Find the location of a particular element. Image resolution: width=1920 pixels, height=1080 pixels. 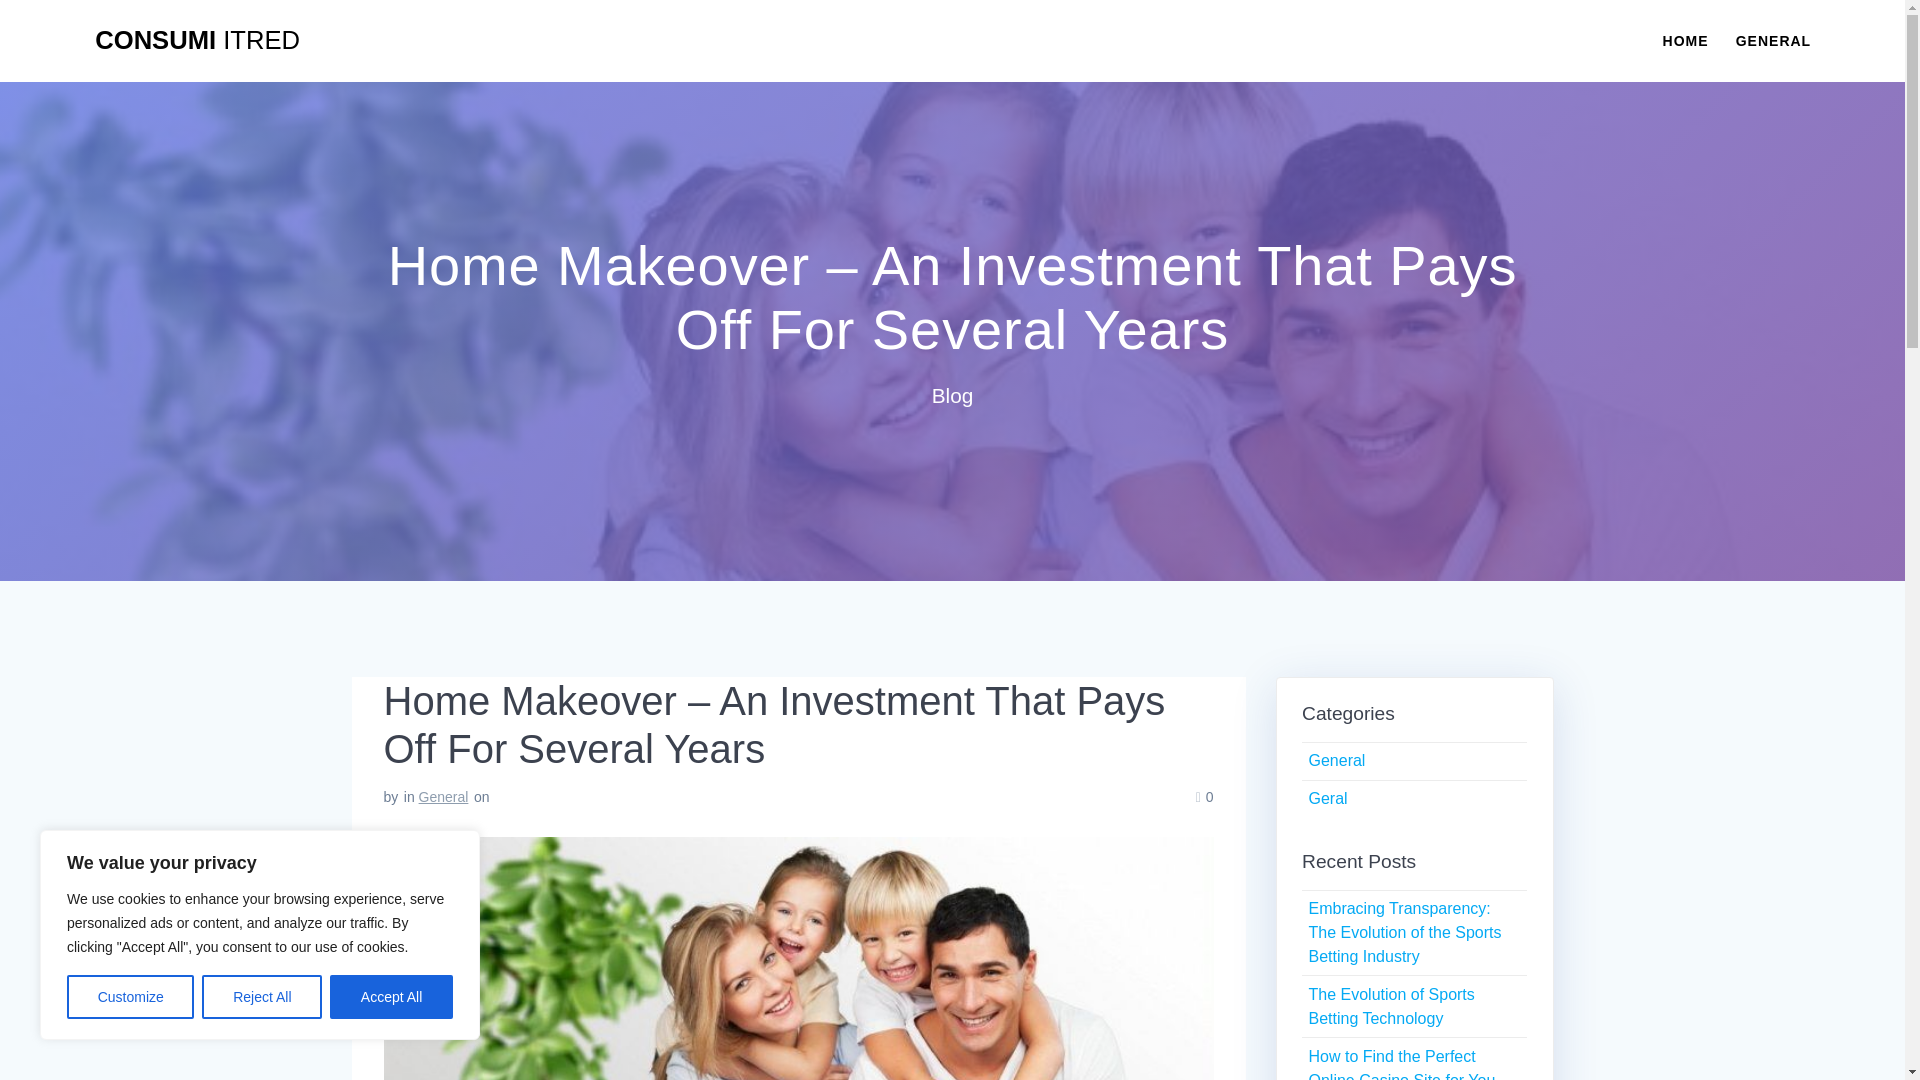

HOME is located at coordinates (1685, 40).